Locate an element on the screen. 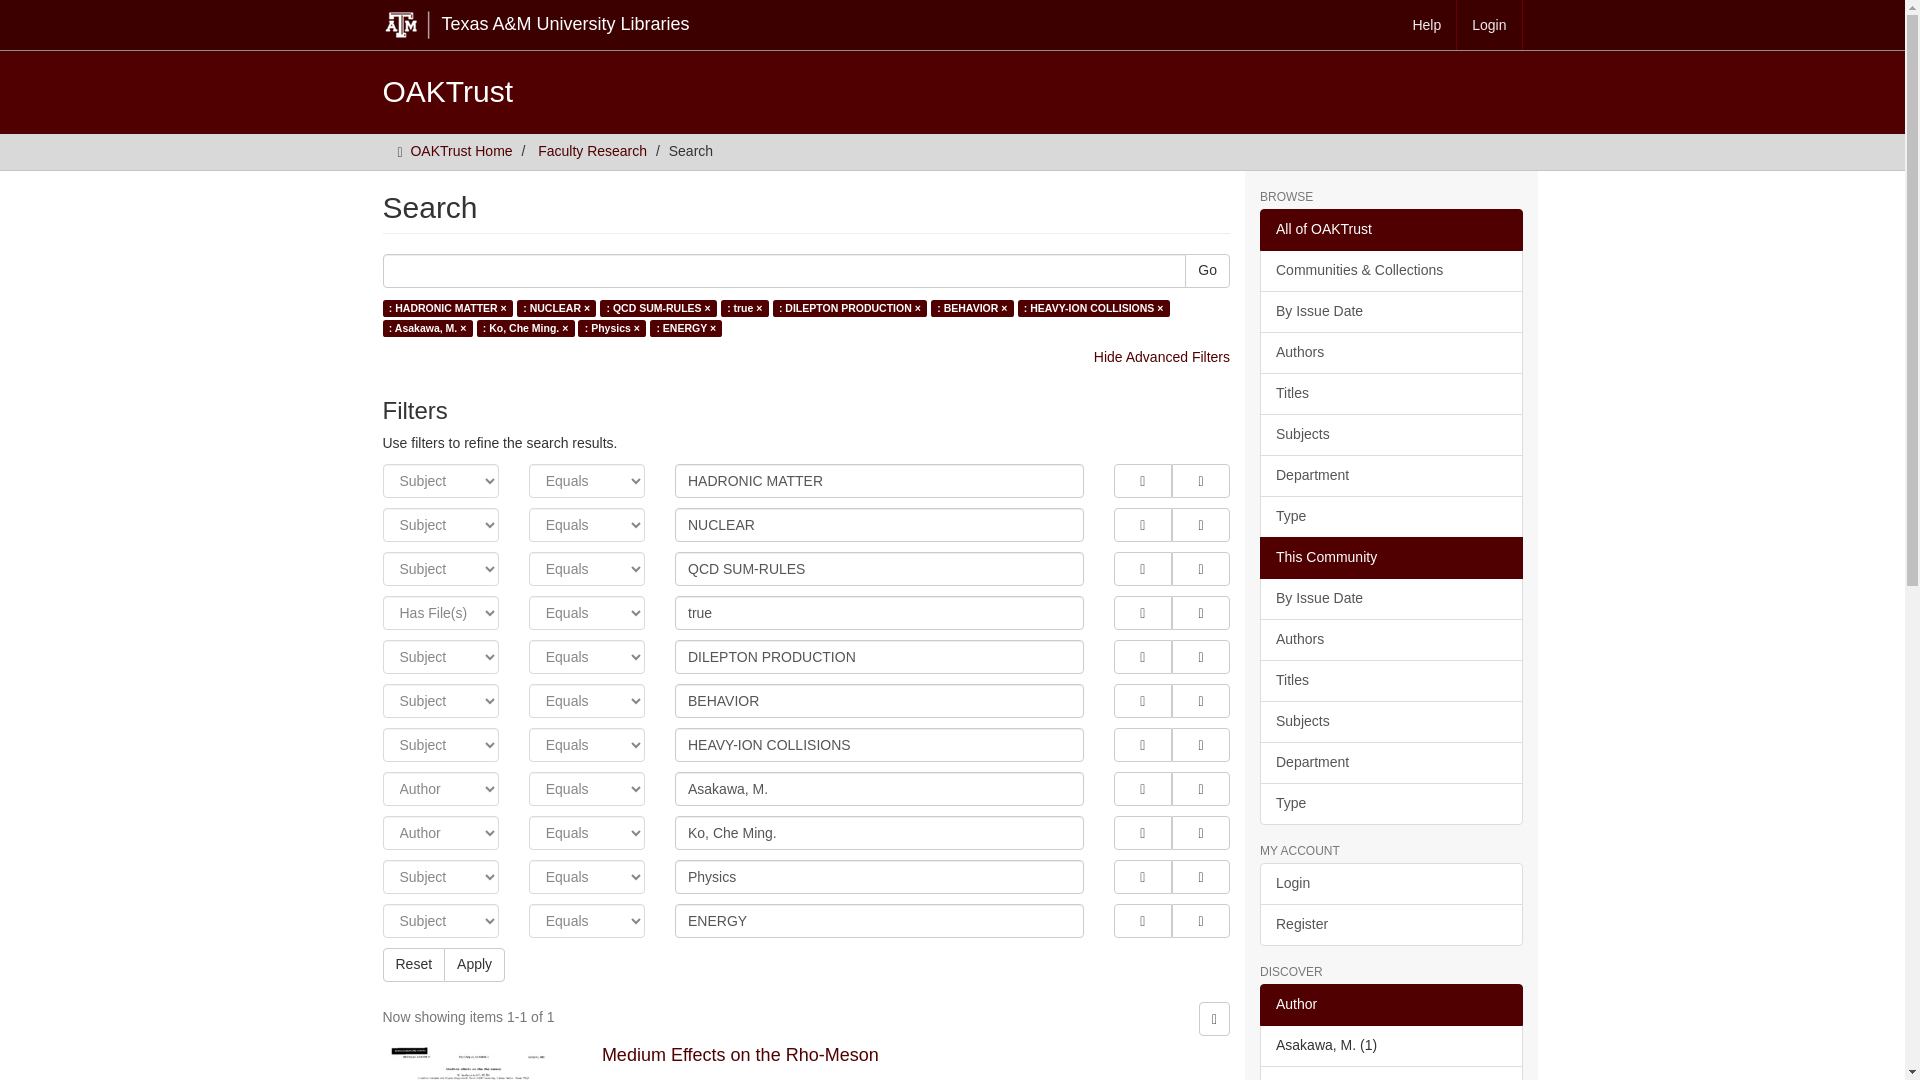  Hide Advanced Filters is located at coordinates (1162, 356).